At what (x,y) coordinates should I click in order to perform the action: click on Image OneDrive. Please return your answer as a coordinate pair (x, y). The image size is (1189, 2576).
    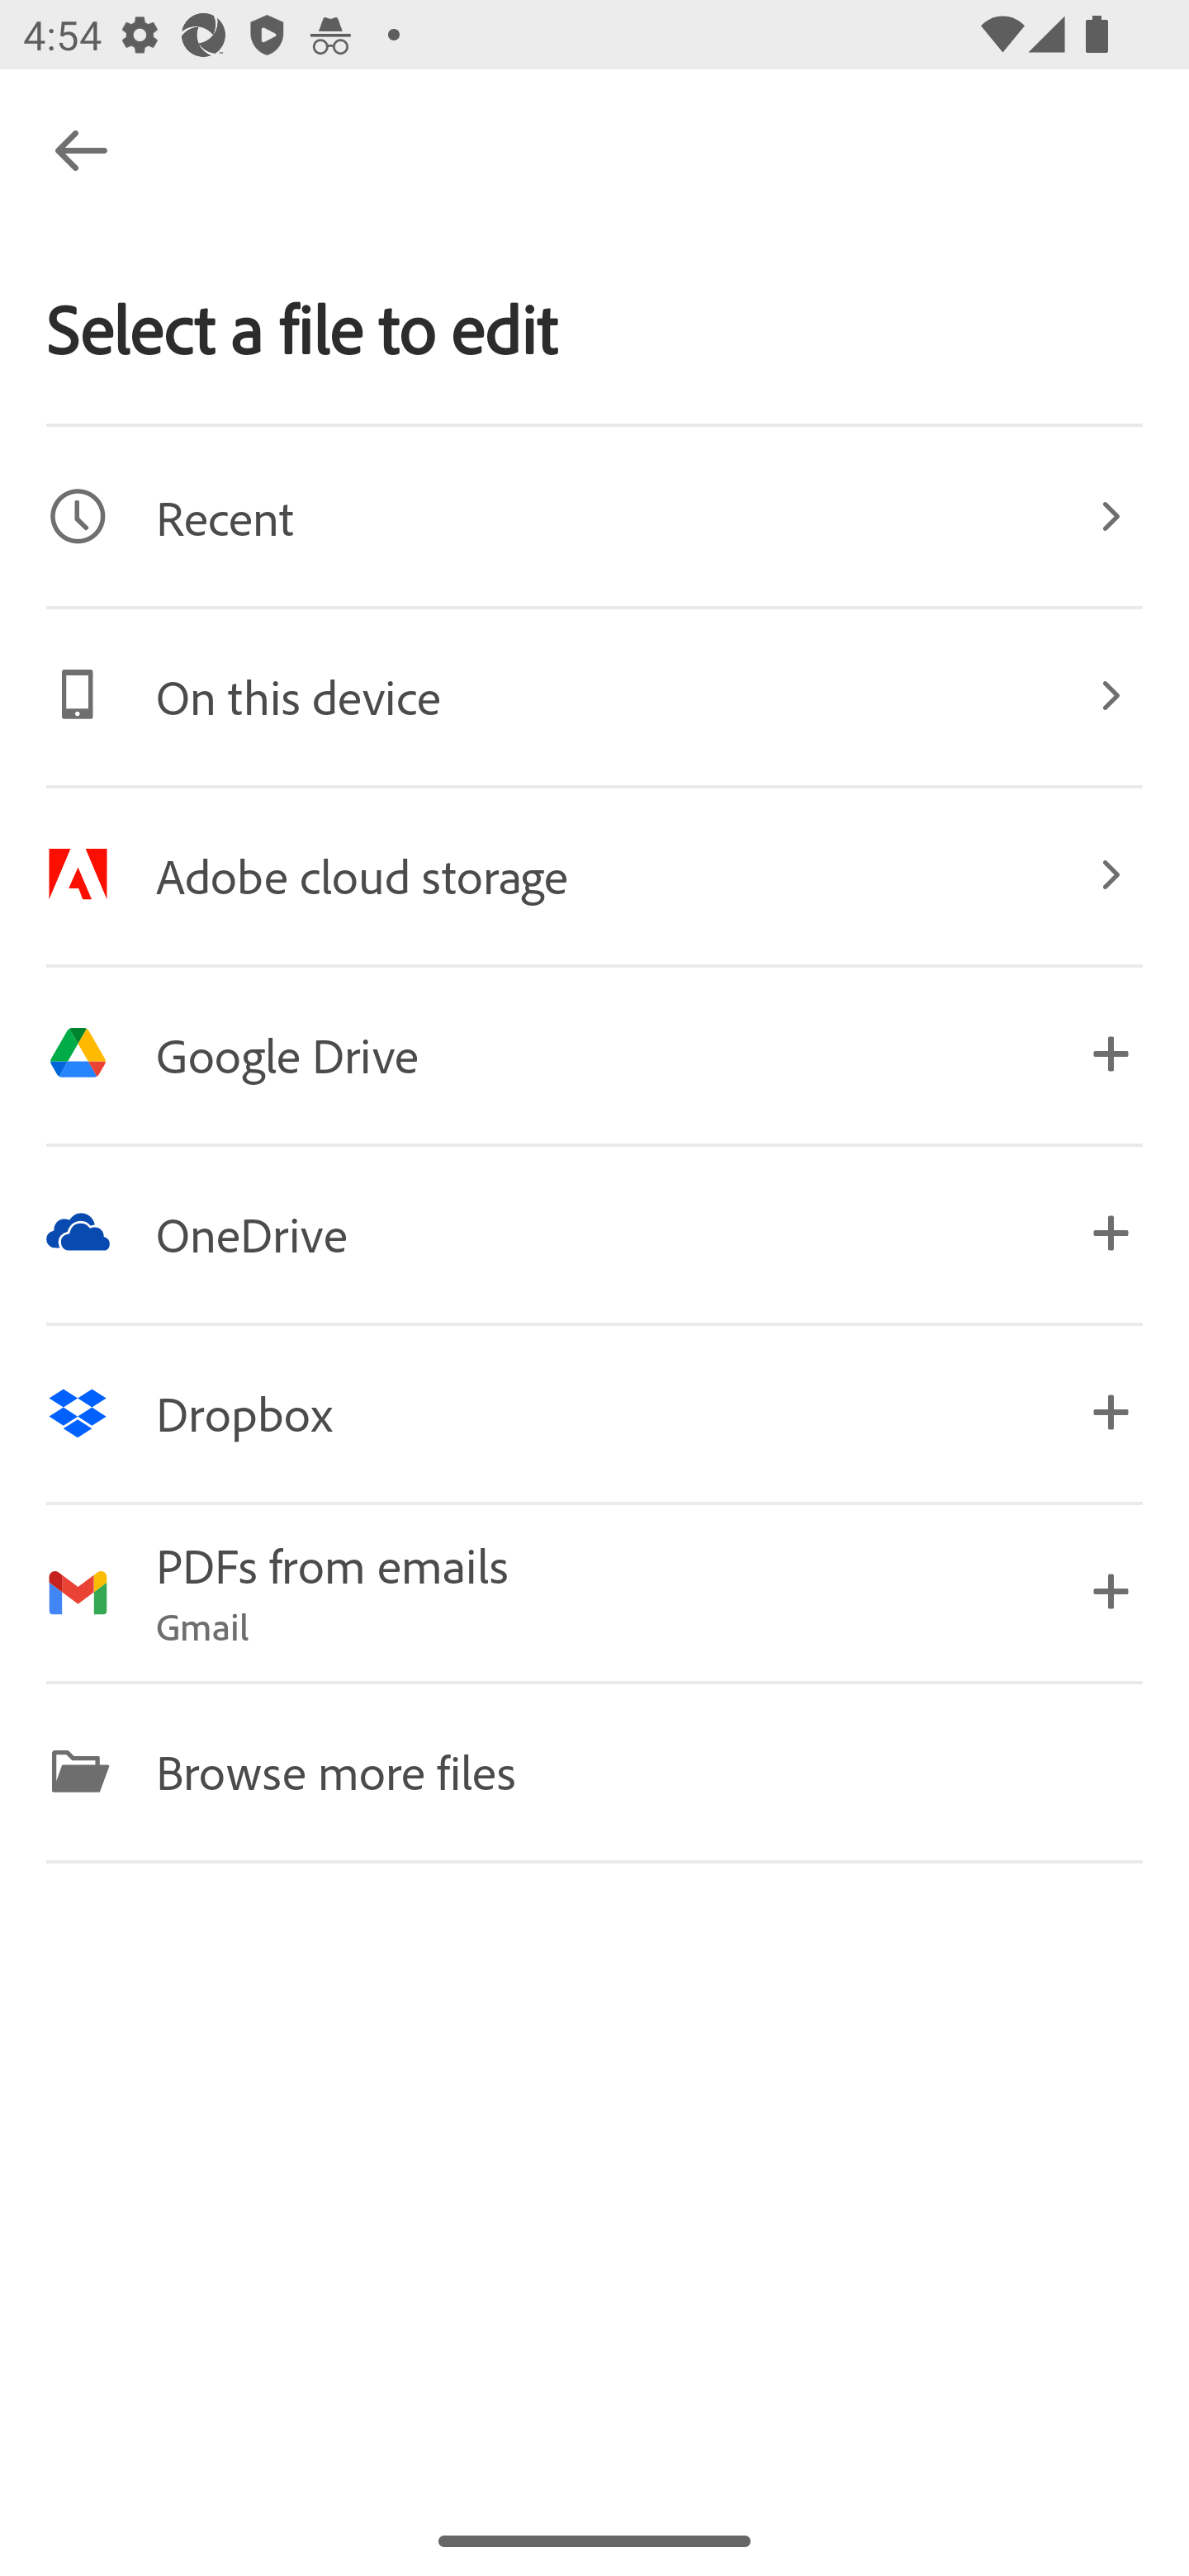
    Looking at the image, I should click on (594, 1232).